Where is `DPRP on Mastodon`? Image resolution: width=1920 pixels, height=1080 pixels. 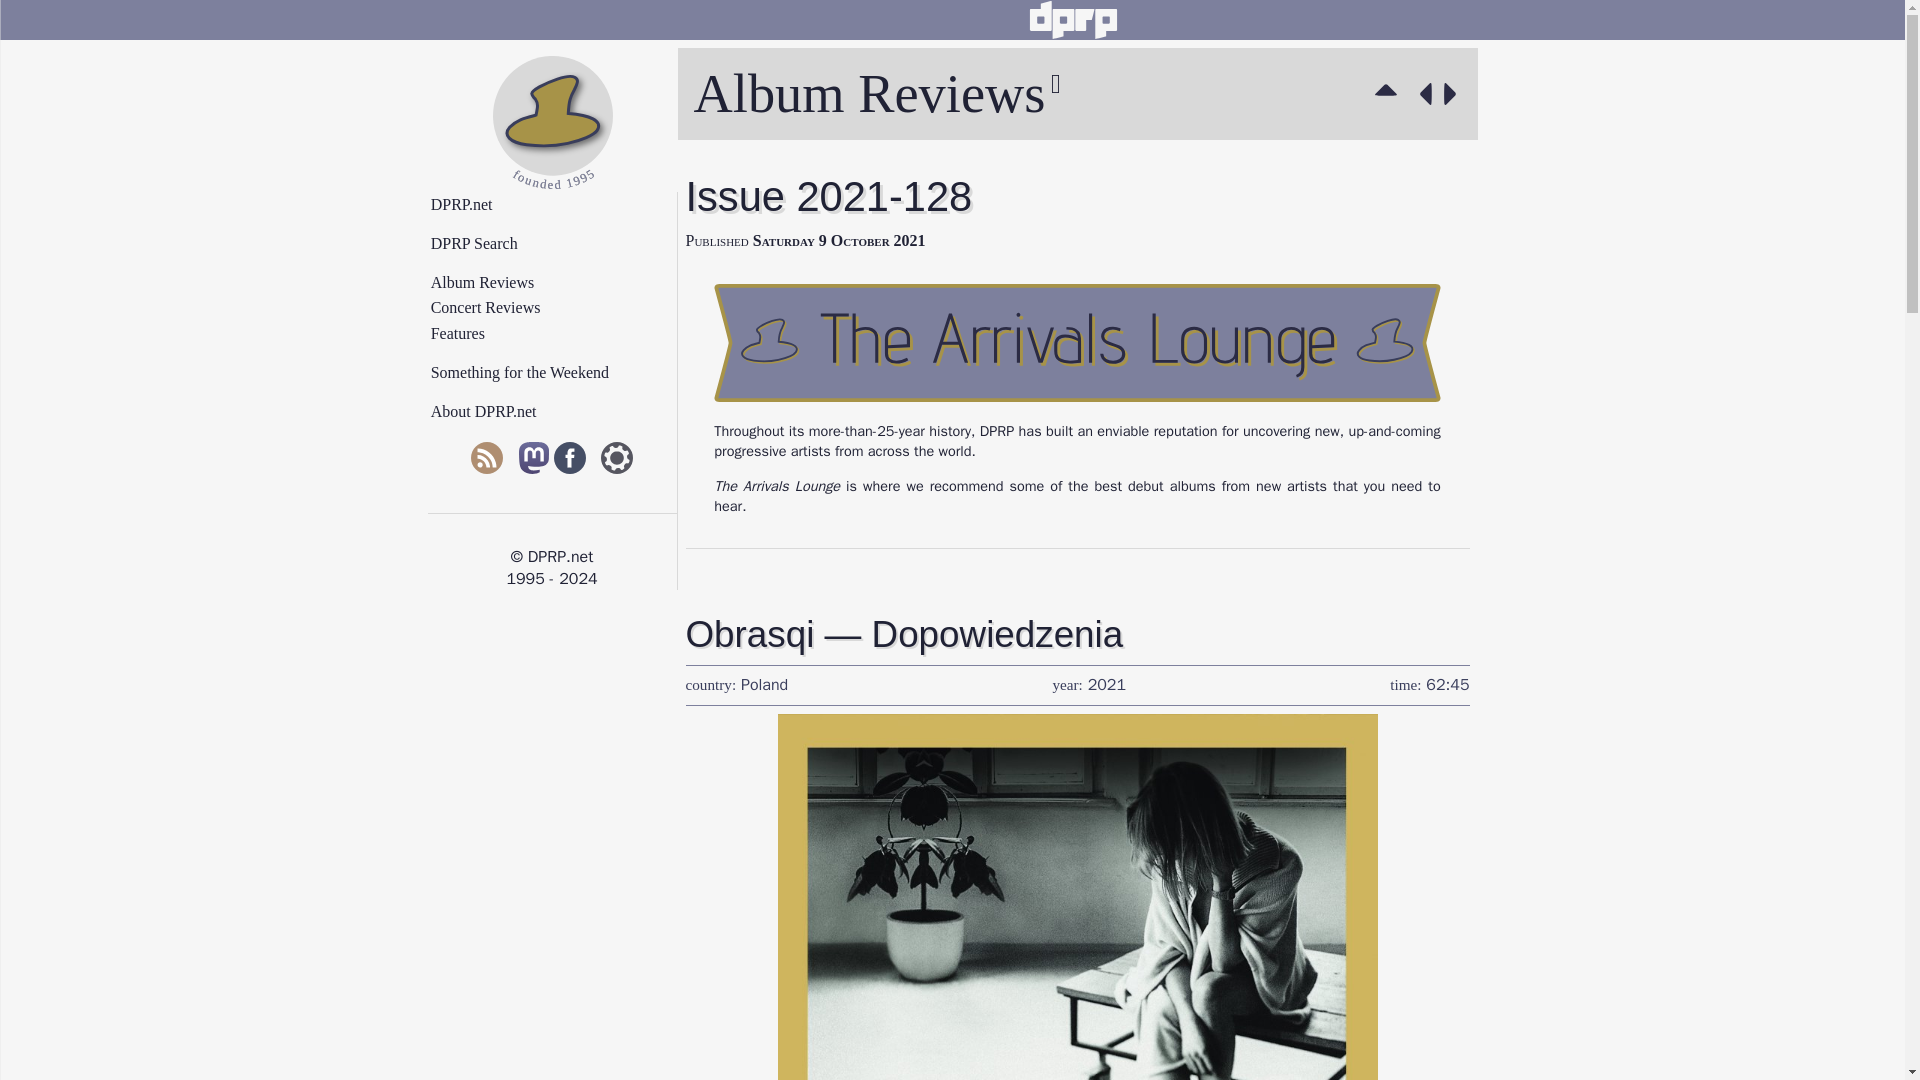 DPRP on Mastodon is located at coordinates (534, 460).